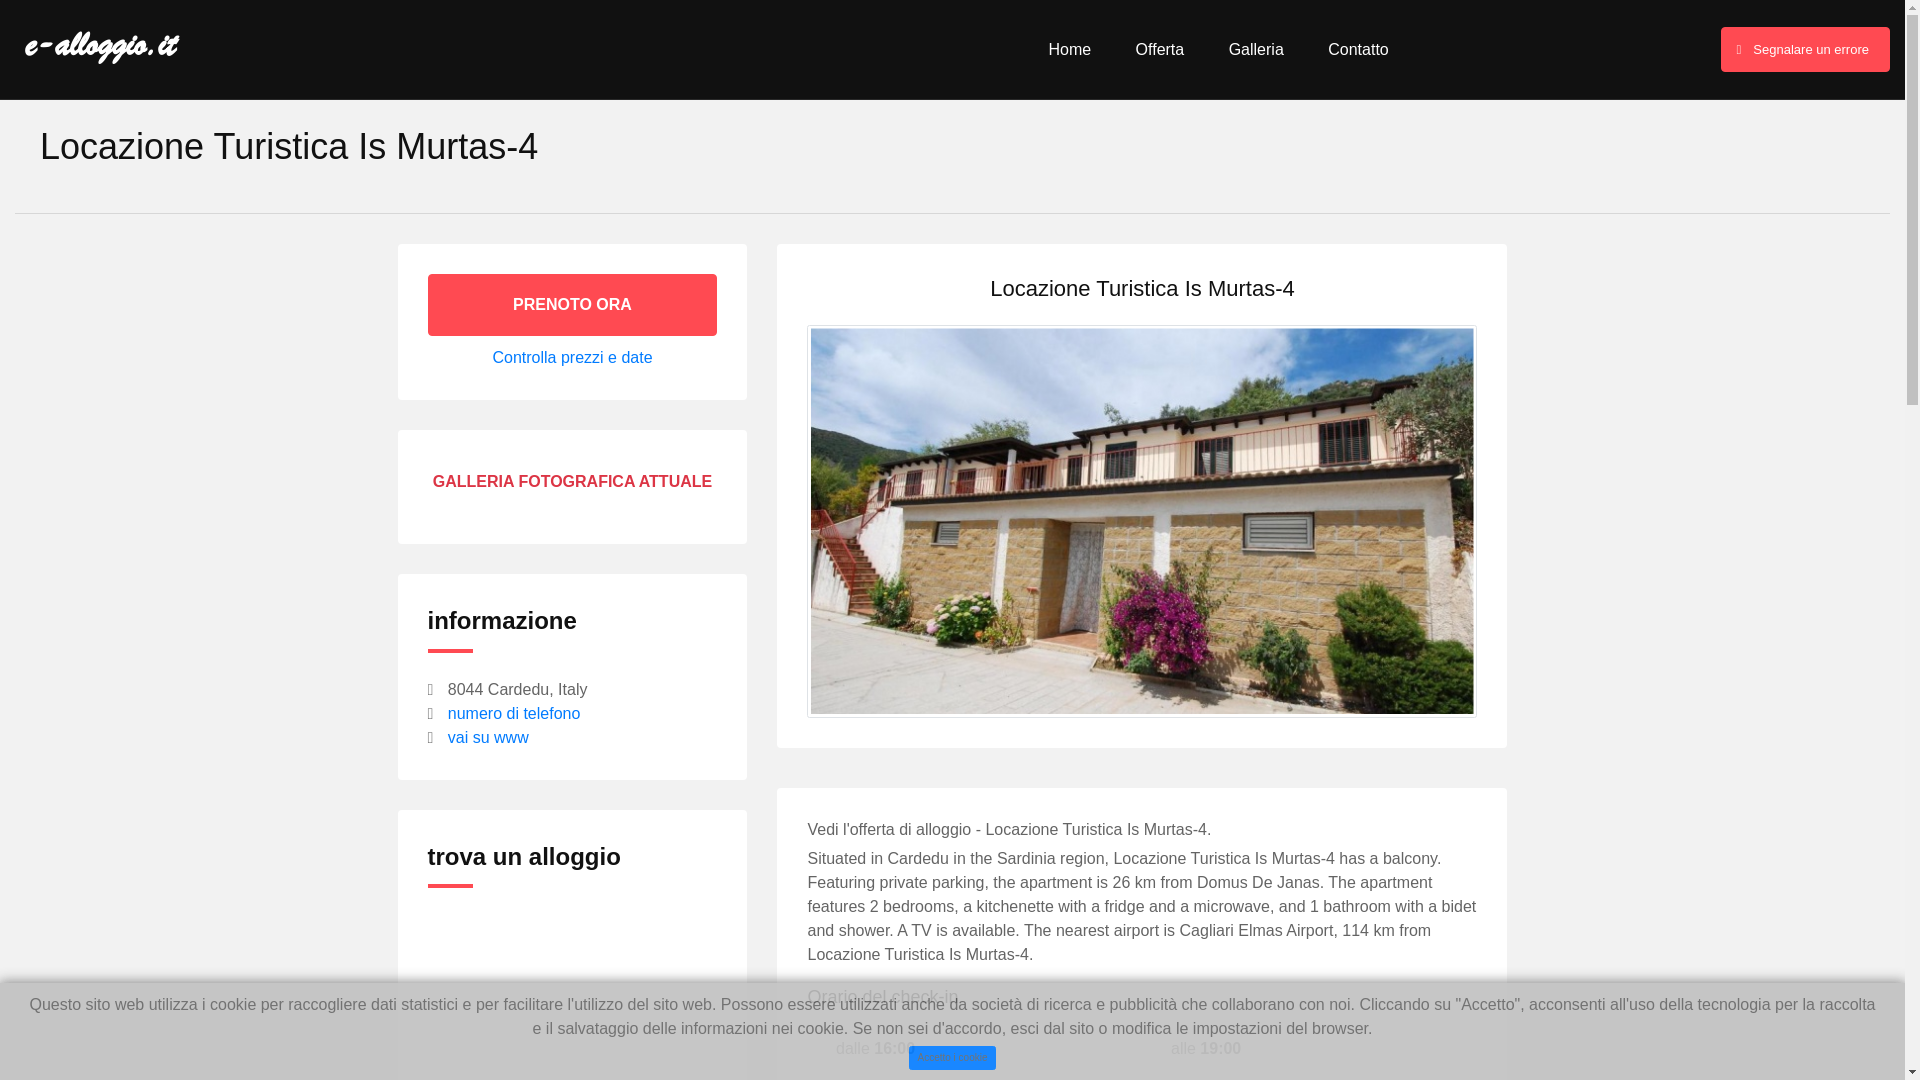  I want to click on Controlla prezzi e date, so click(572, 357).